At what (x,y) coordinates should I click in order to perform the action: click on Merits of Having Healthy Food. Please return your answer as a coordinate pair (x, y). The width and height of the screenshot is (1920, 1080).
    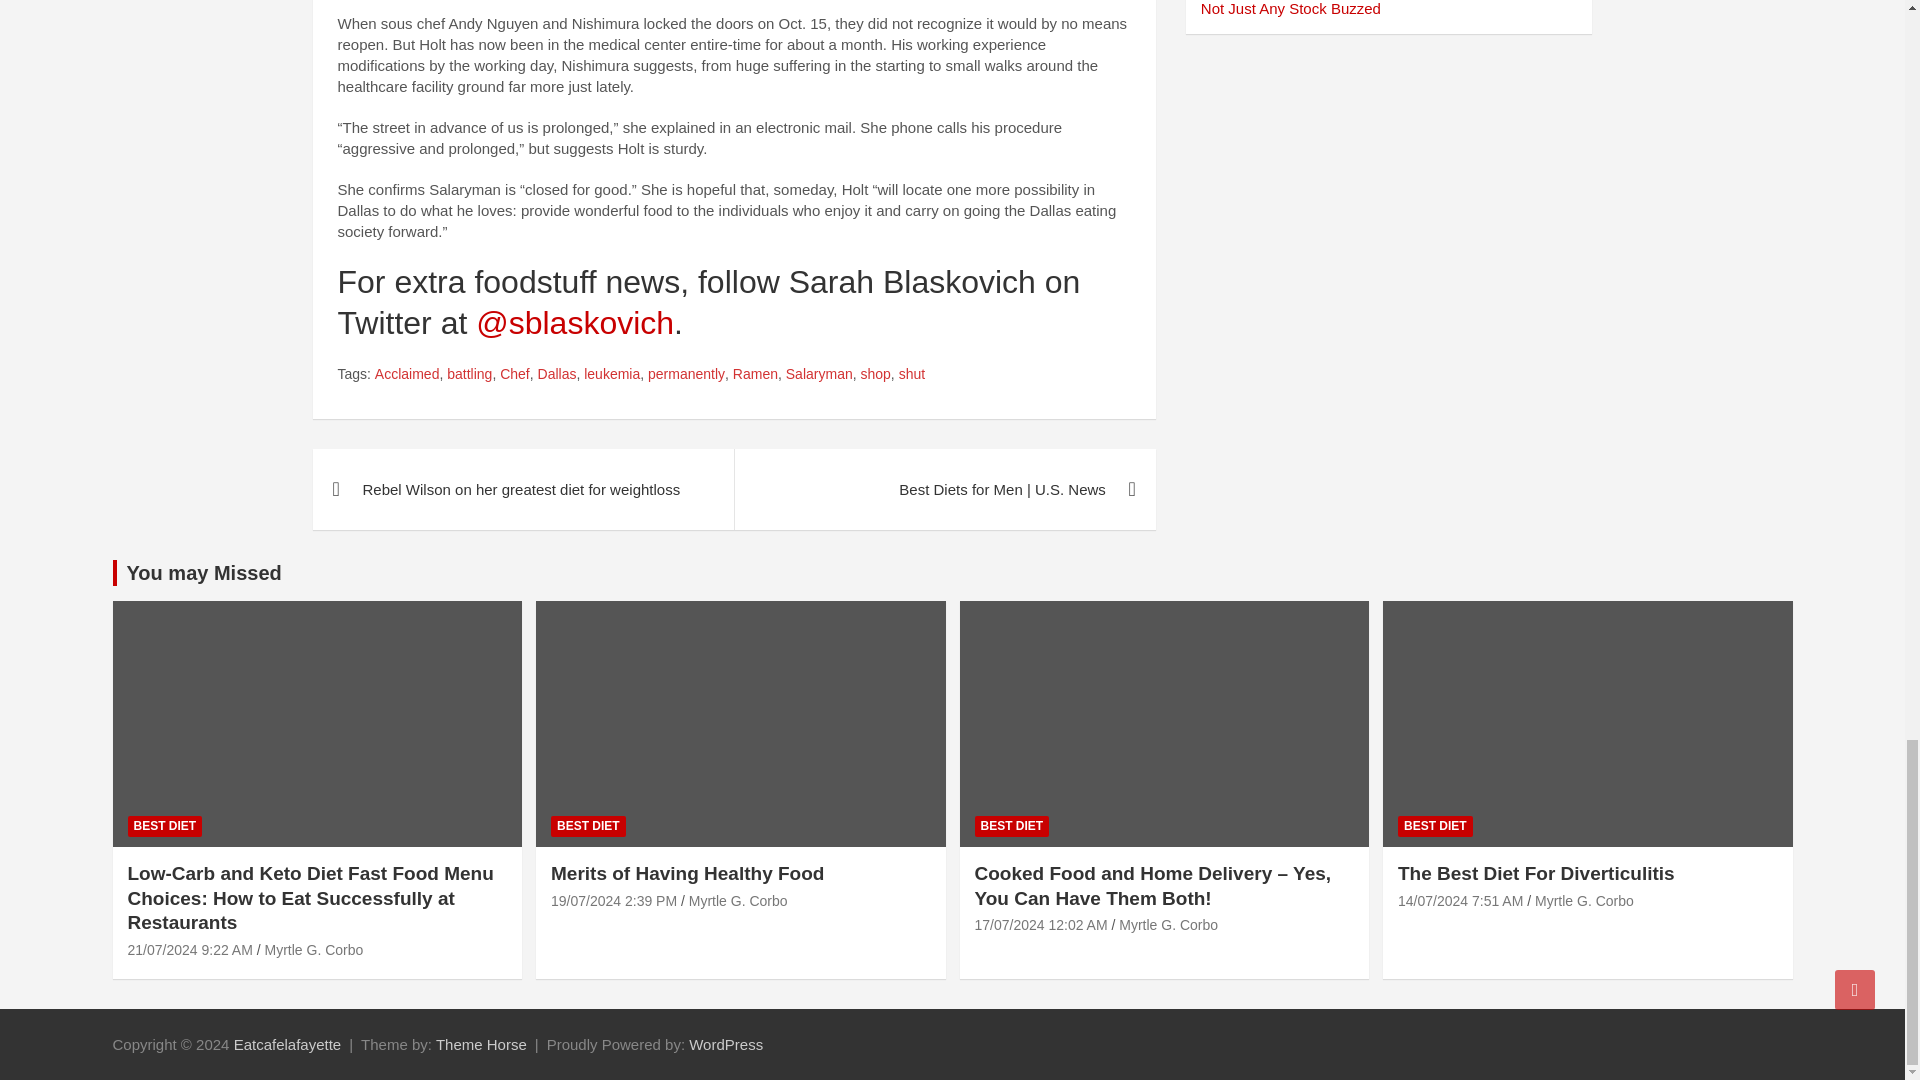
    Looking at the image, I should click on (614, 901).